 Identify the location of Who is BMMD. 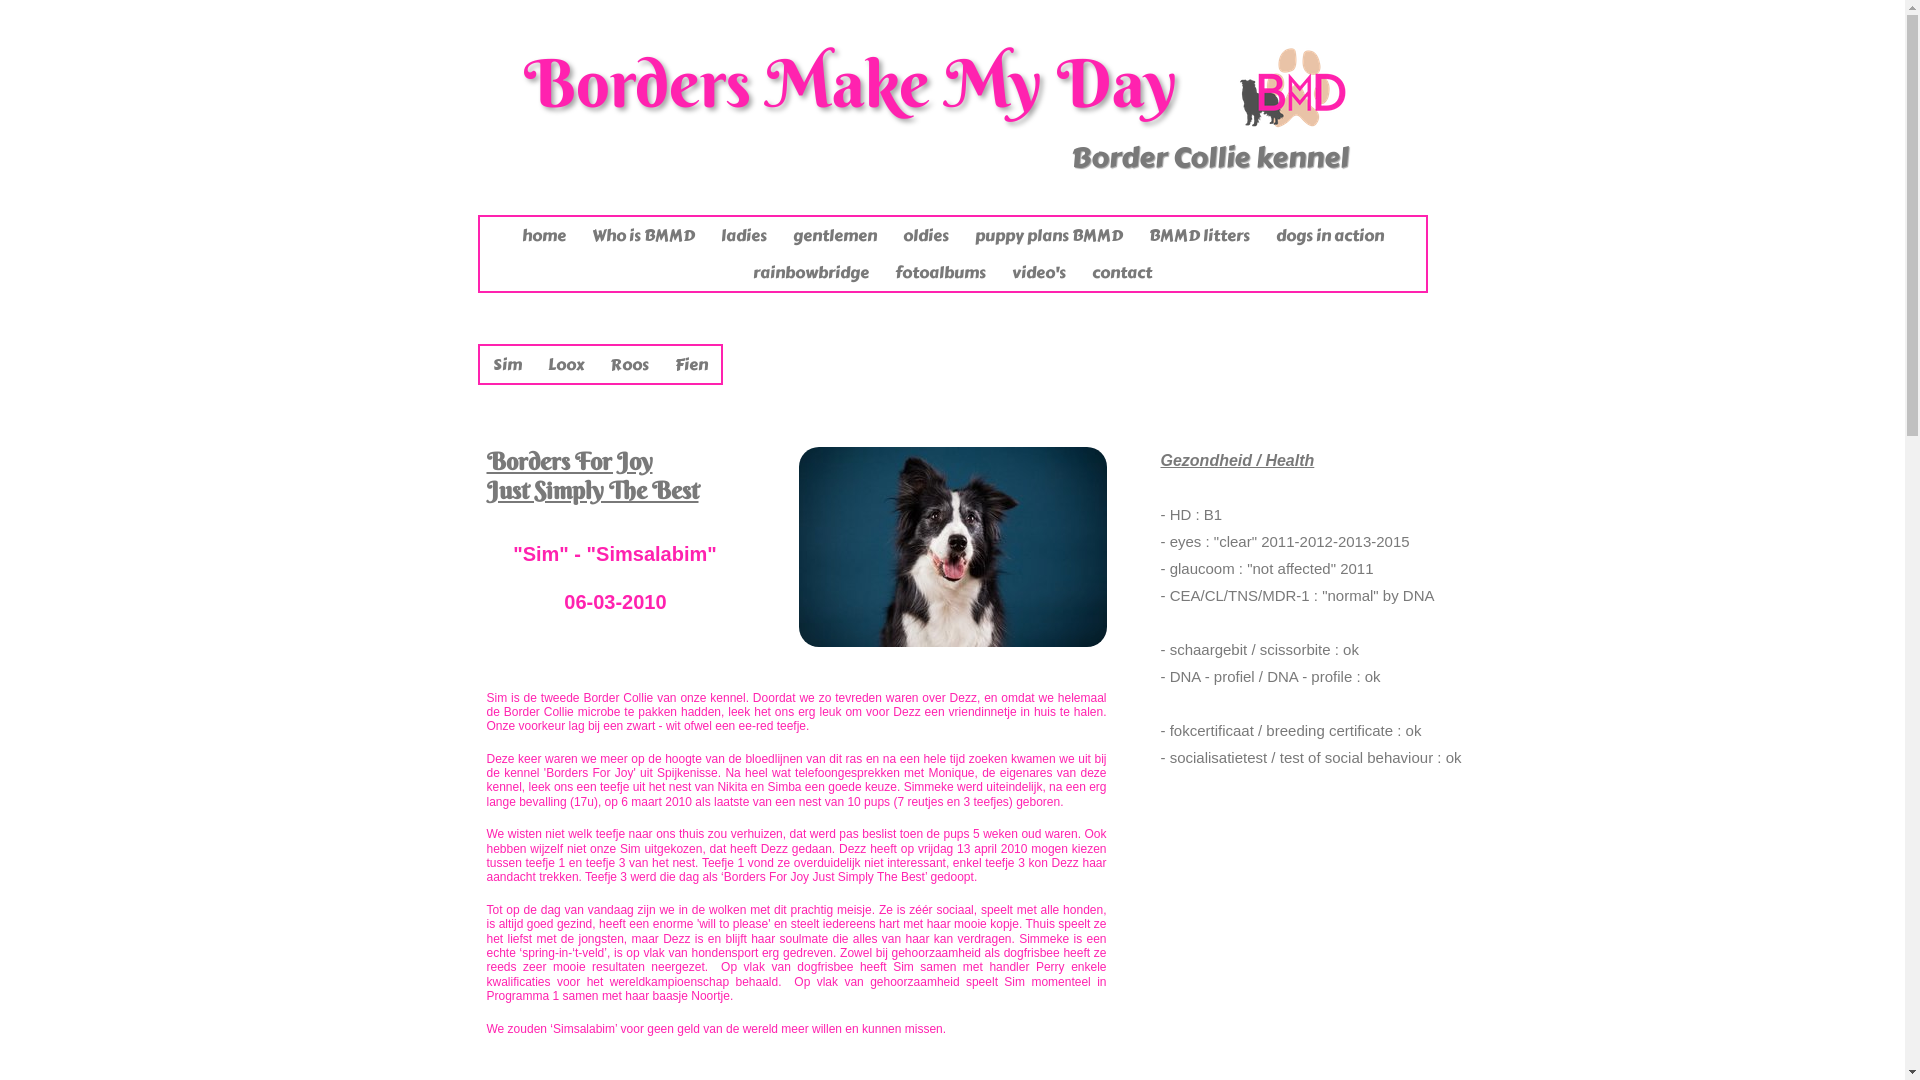
(642, 236).